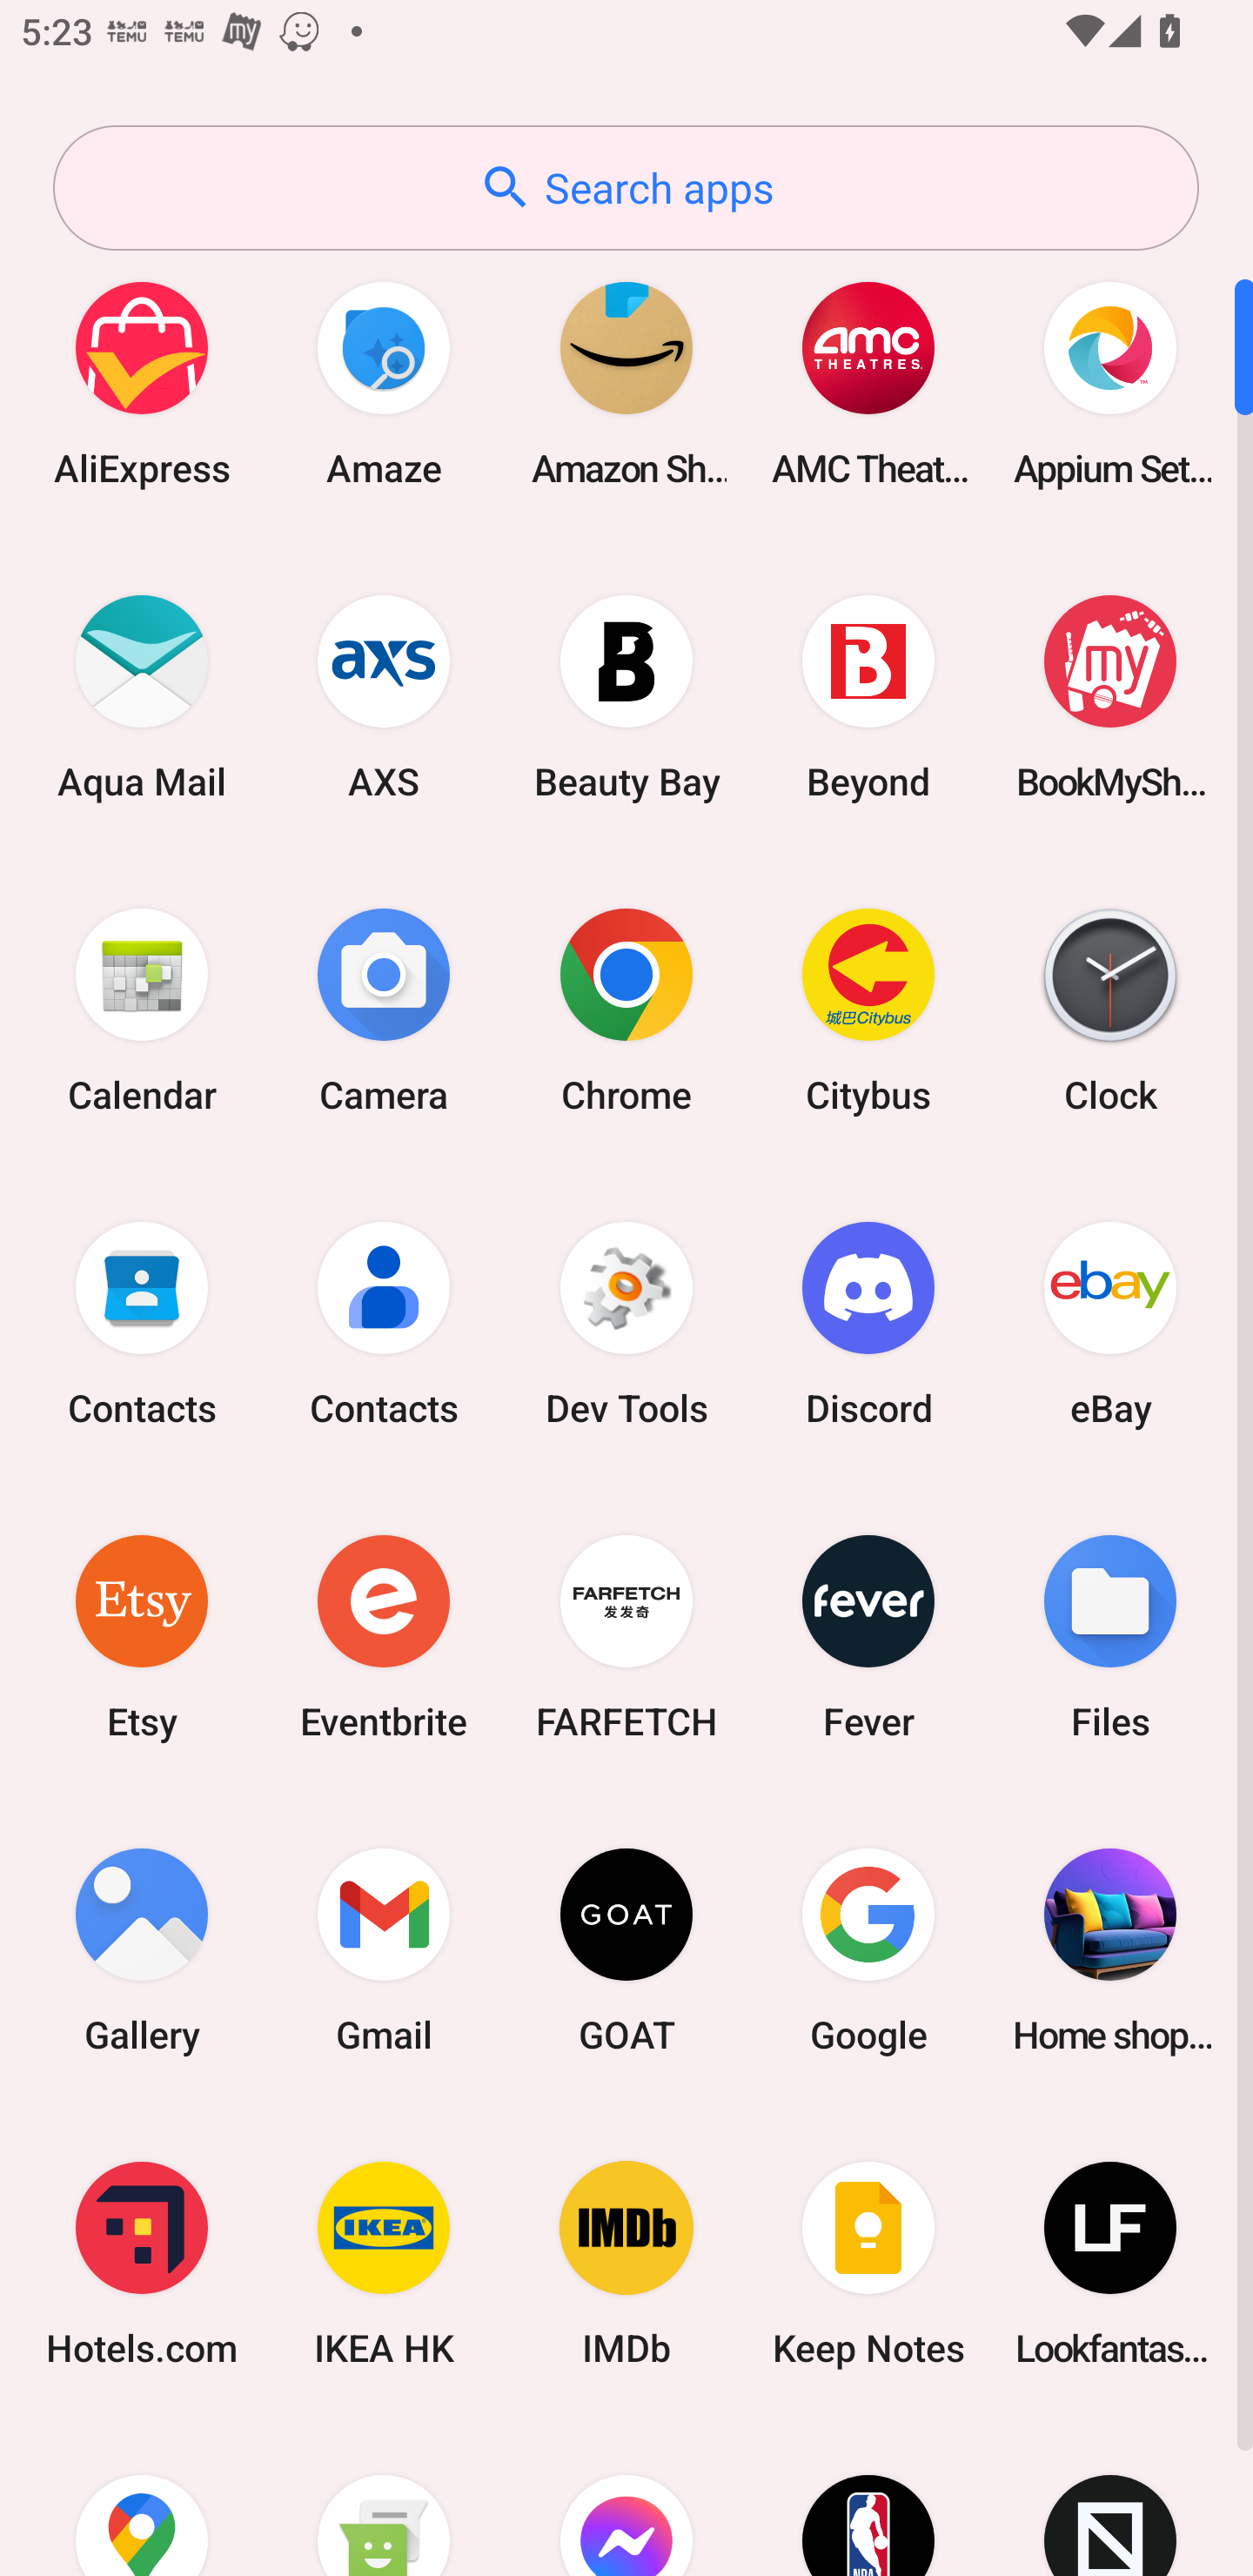  I want to click on Google, so click(868, 1949).